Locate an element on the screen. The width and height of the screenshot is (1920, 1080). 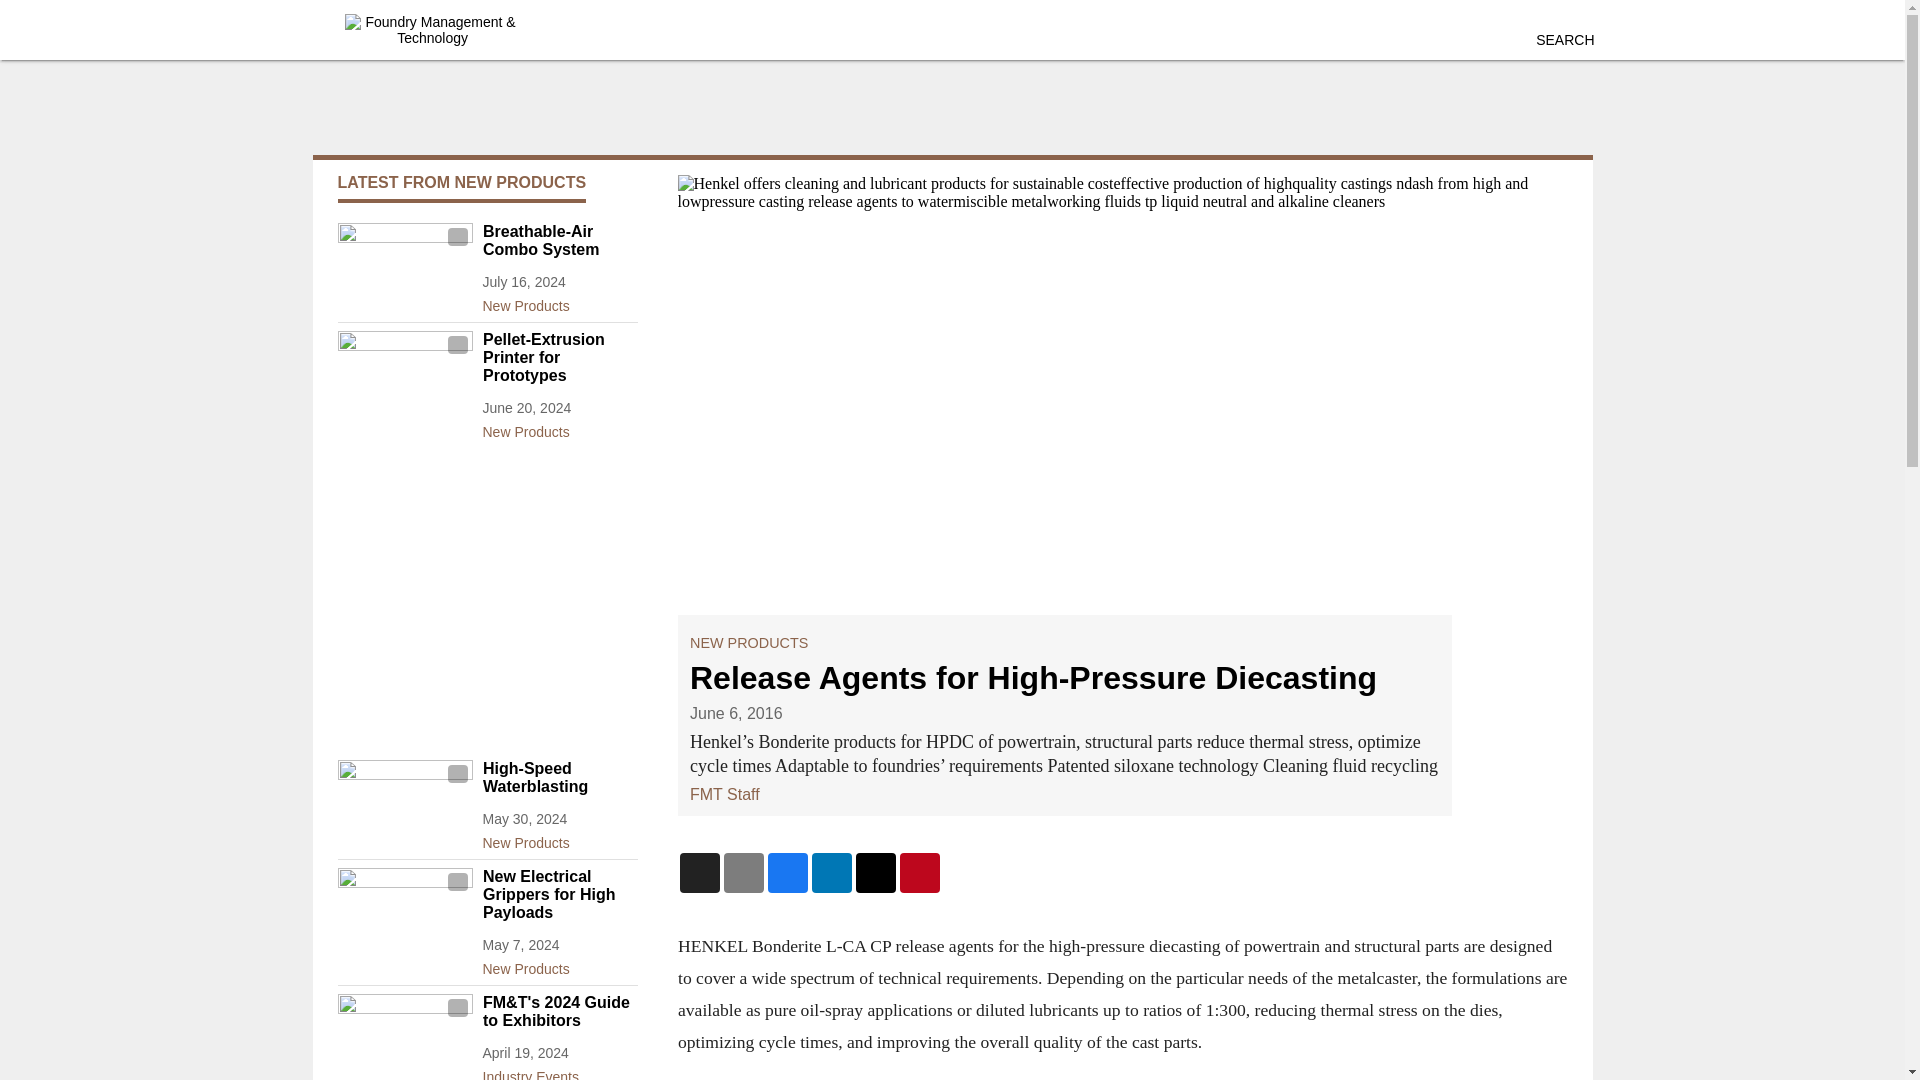
SEARCH is located at coordinates (1564, 40).